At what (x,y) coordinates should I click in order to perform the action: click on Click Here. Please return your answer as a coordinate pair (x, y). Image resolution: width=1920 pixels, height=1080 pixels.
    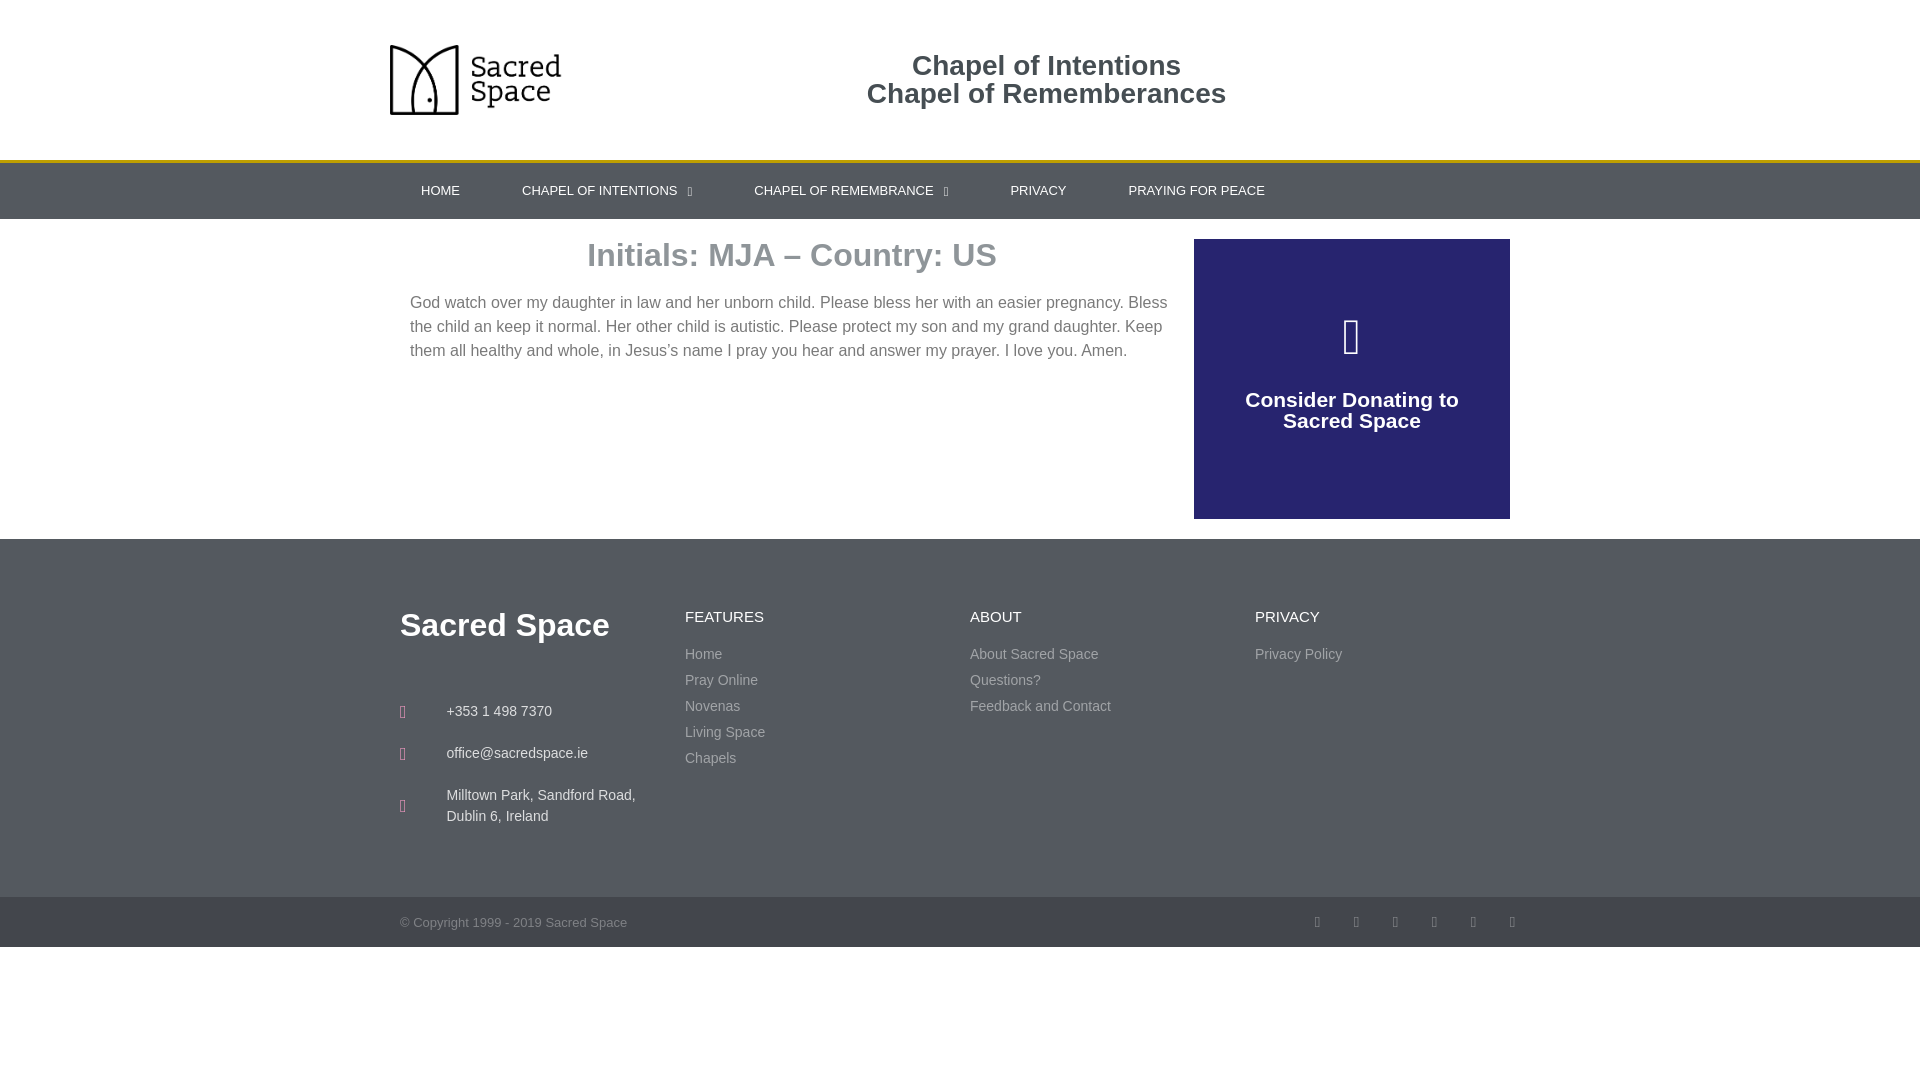
    Looking at the image, I should click on (1350, 326).